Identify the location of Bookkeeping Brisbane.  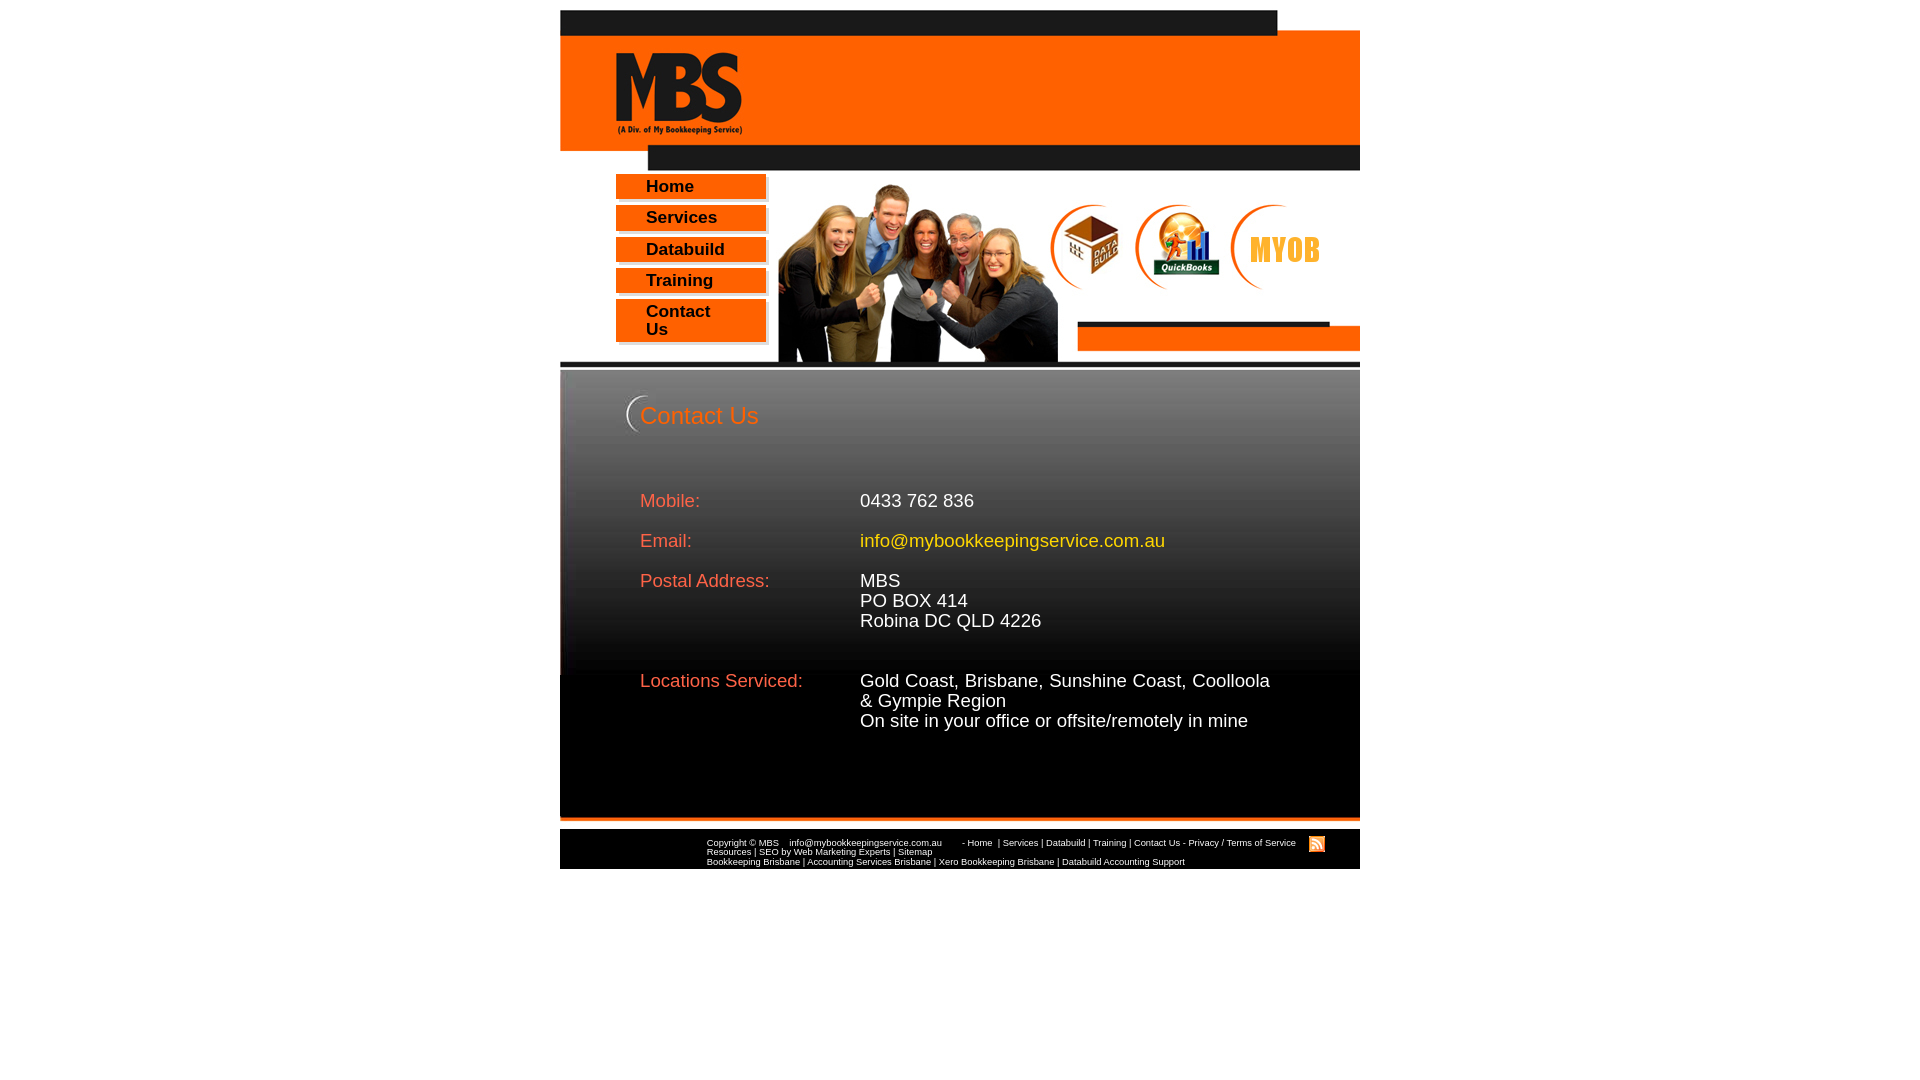
(754, 862).